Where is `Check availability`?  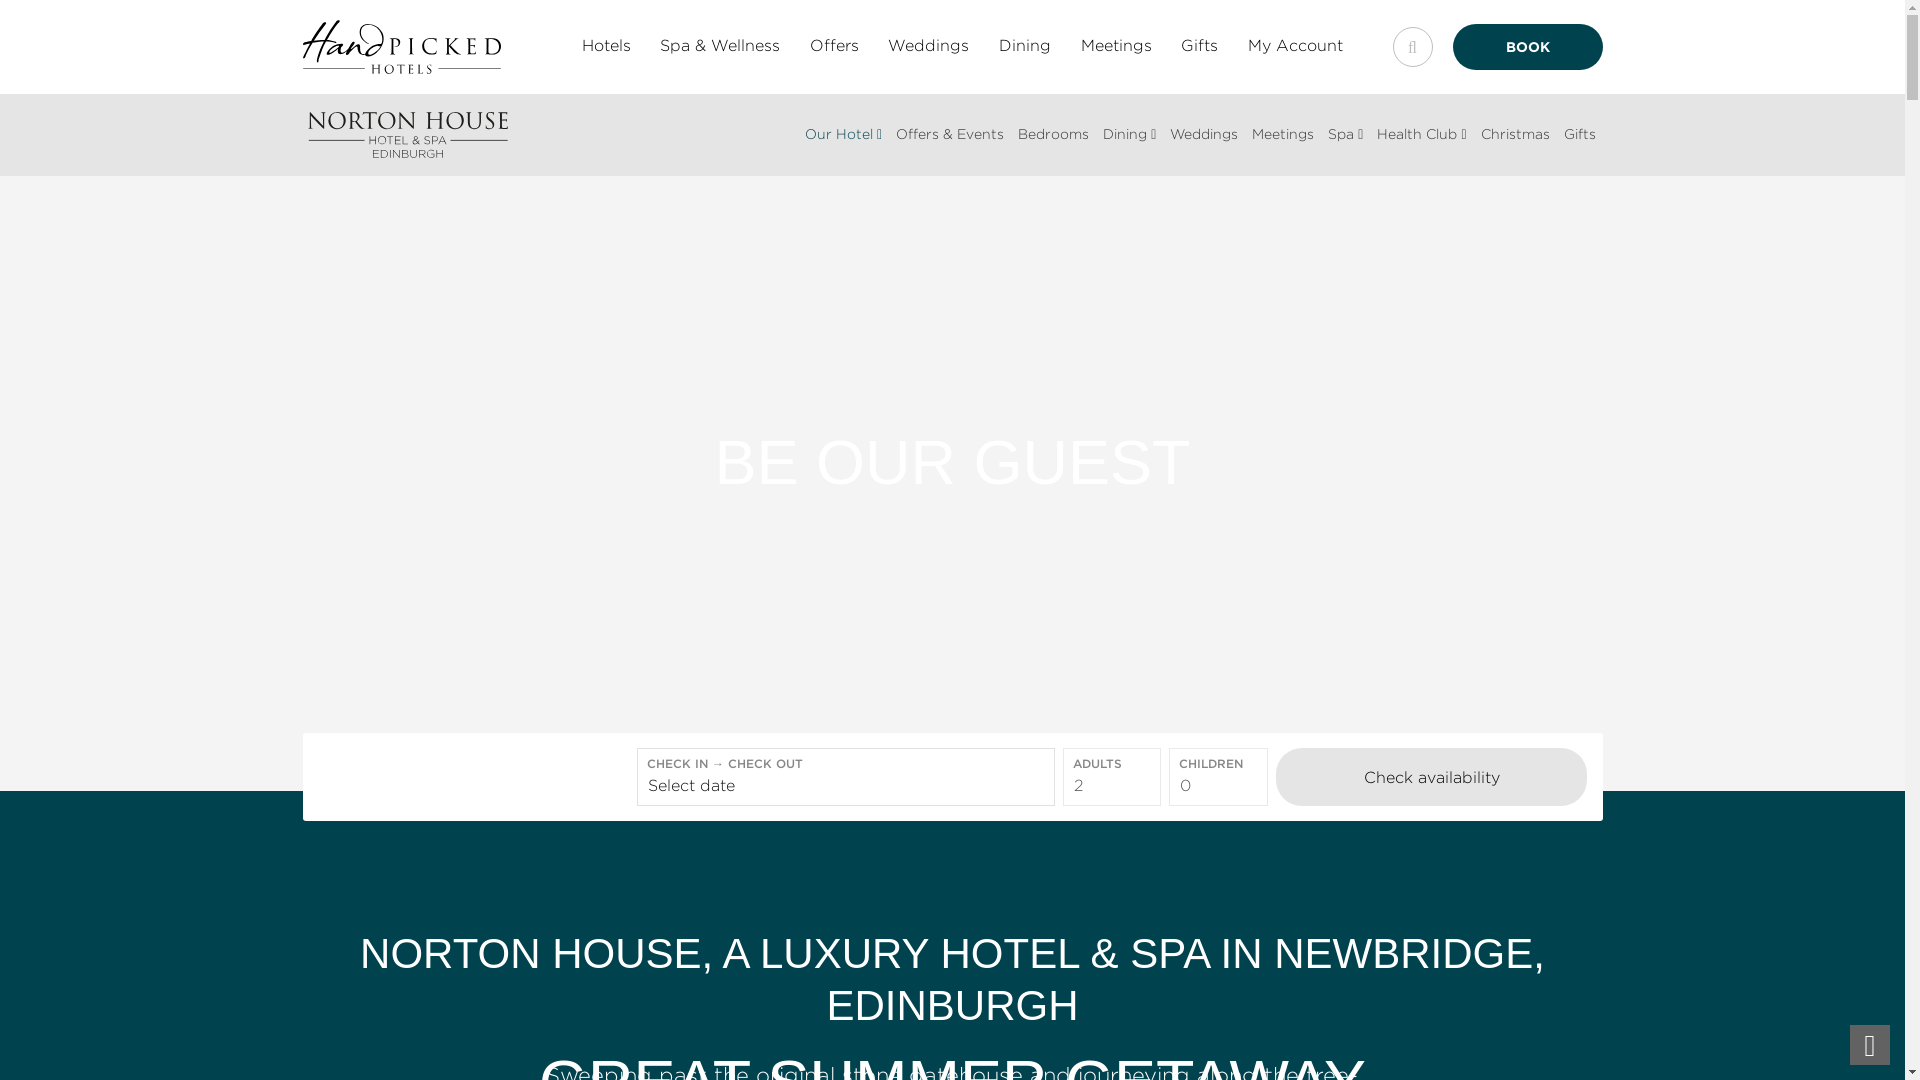
Check availability is located at coordinates (1432, 776).